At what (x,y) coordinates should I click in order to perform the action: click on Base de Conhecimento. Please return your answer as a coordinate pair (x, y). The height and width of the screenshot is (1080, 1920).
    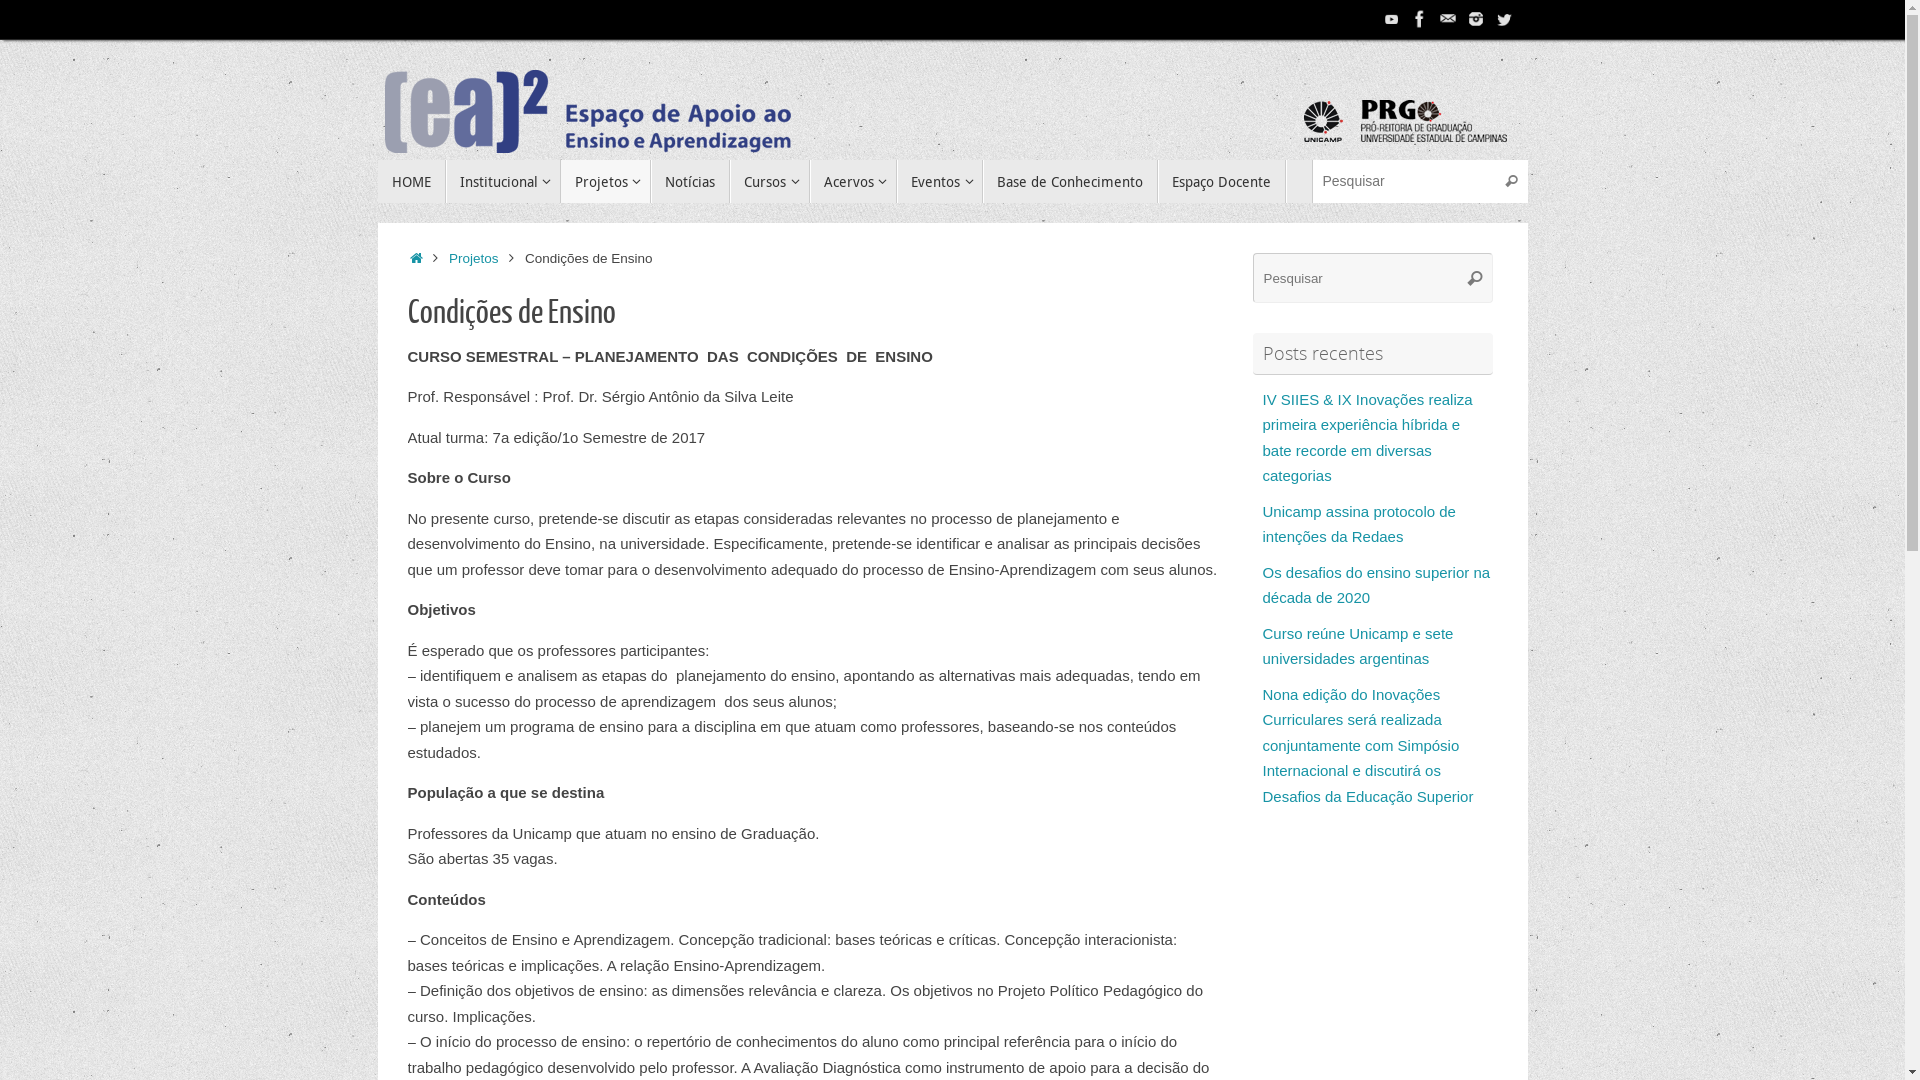
    Looking at the image, I should click on (1070, 182).